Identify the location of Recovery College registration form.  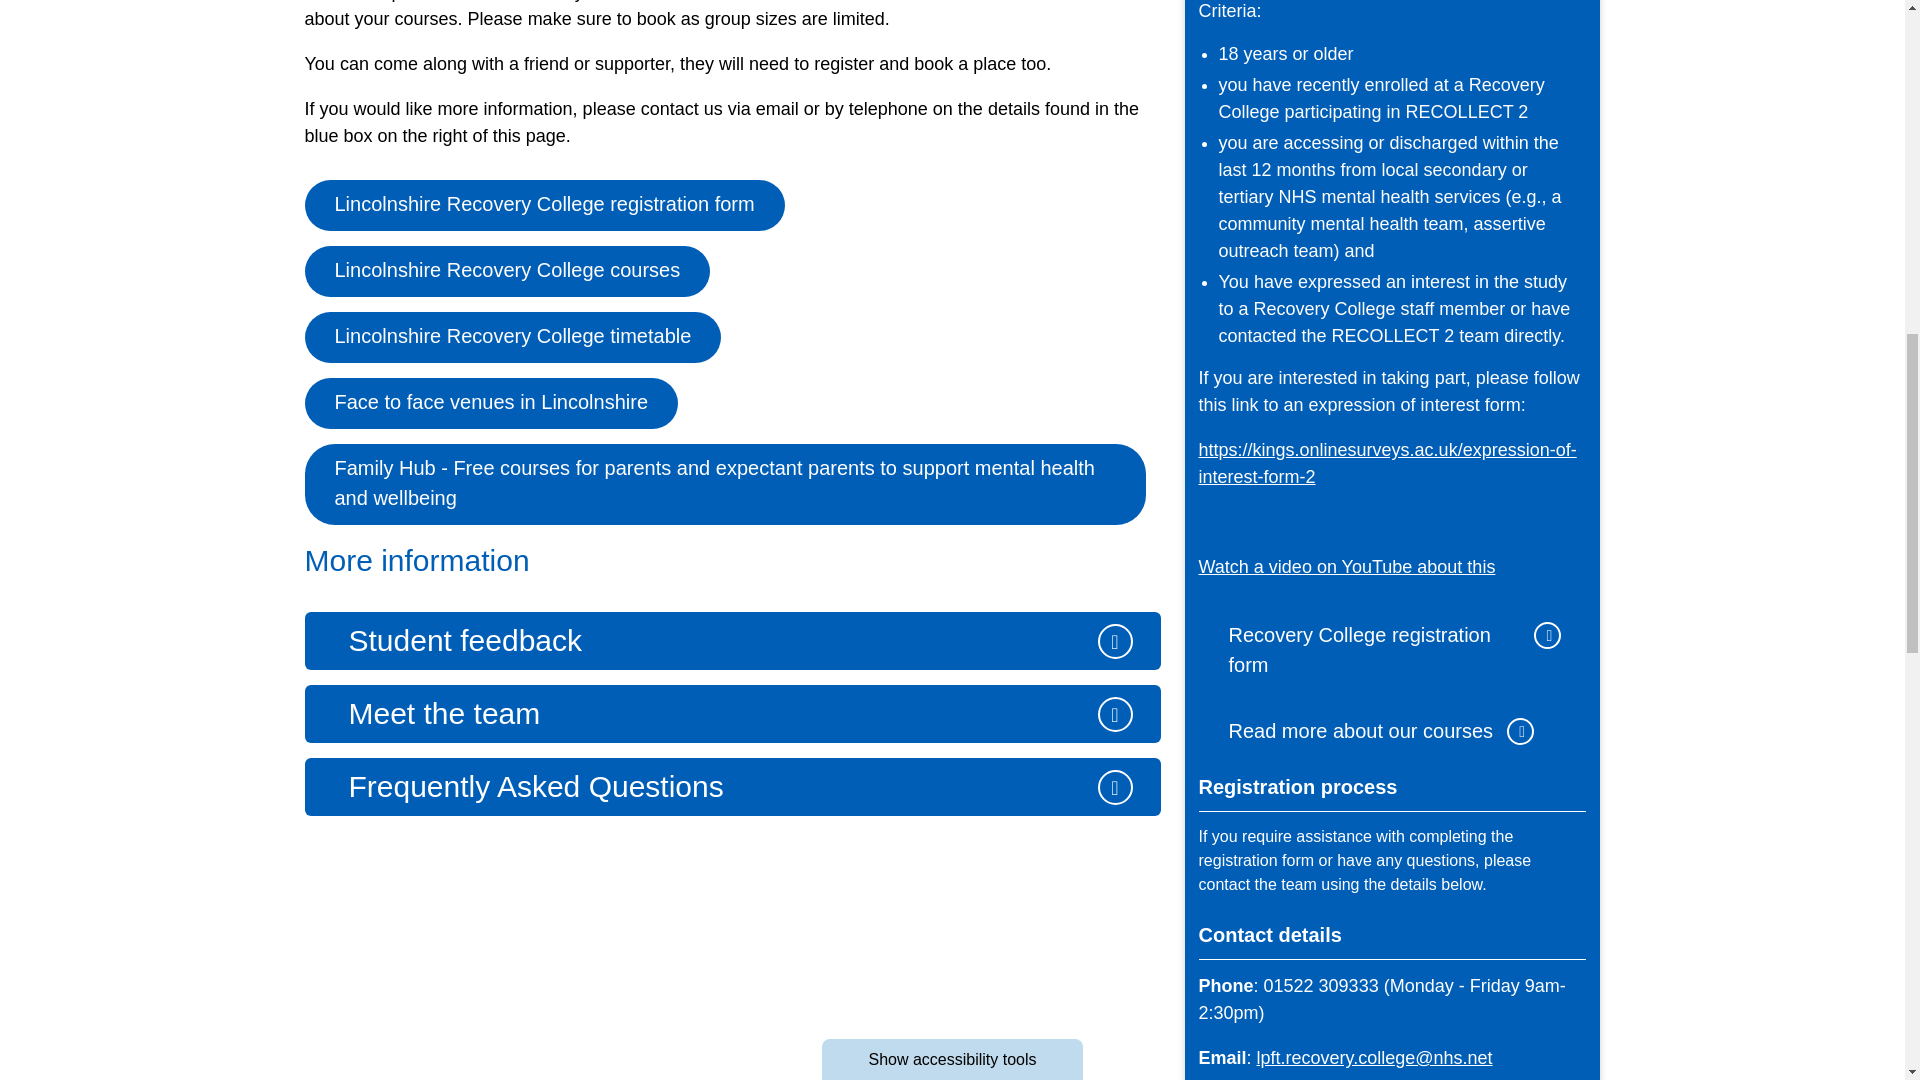
(543, 206).